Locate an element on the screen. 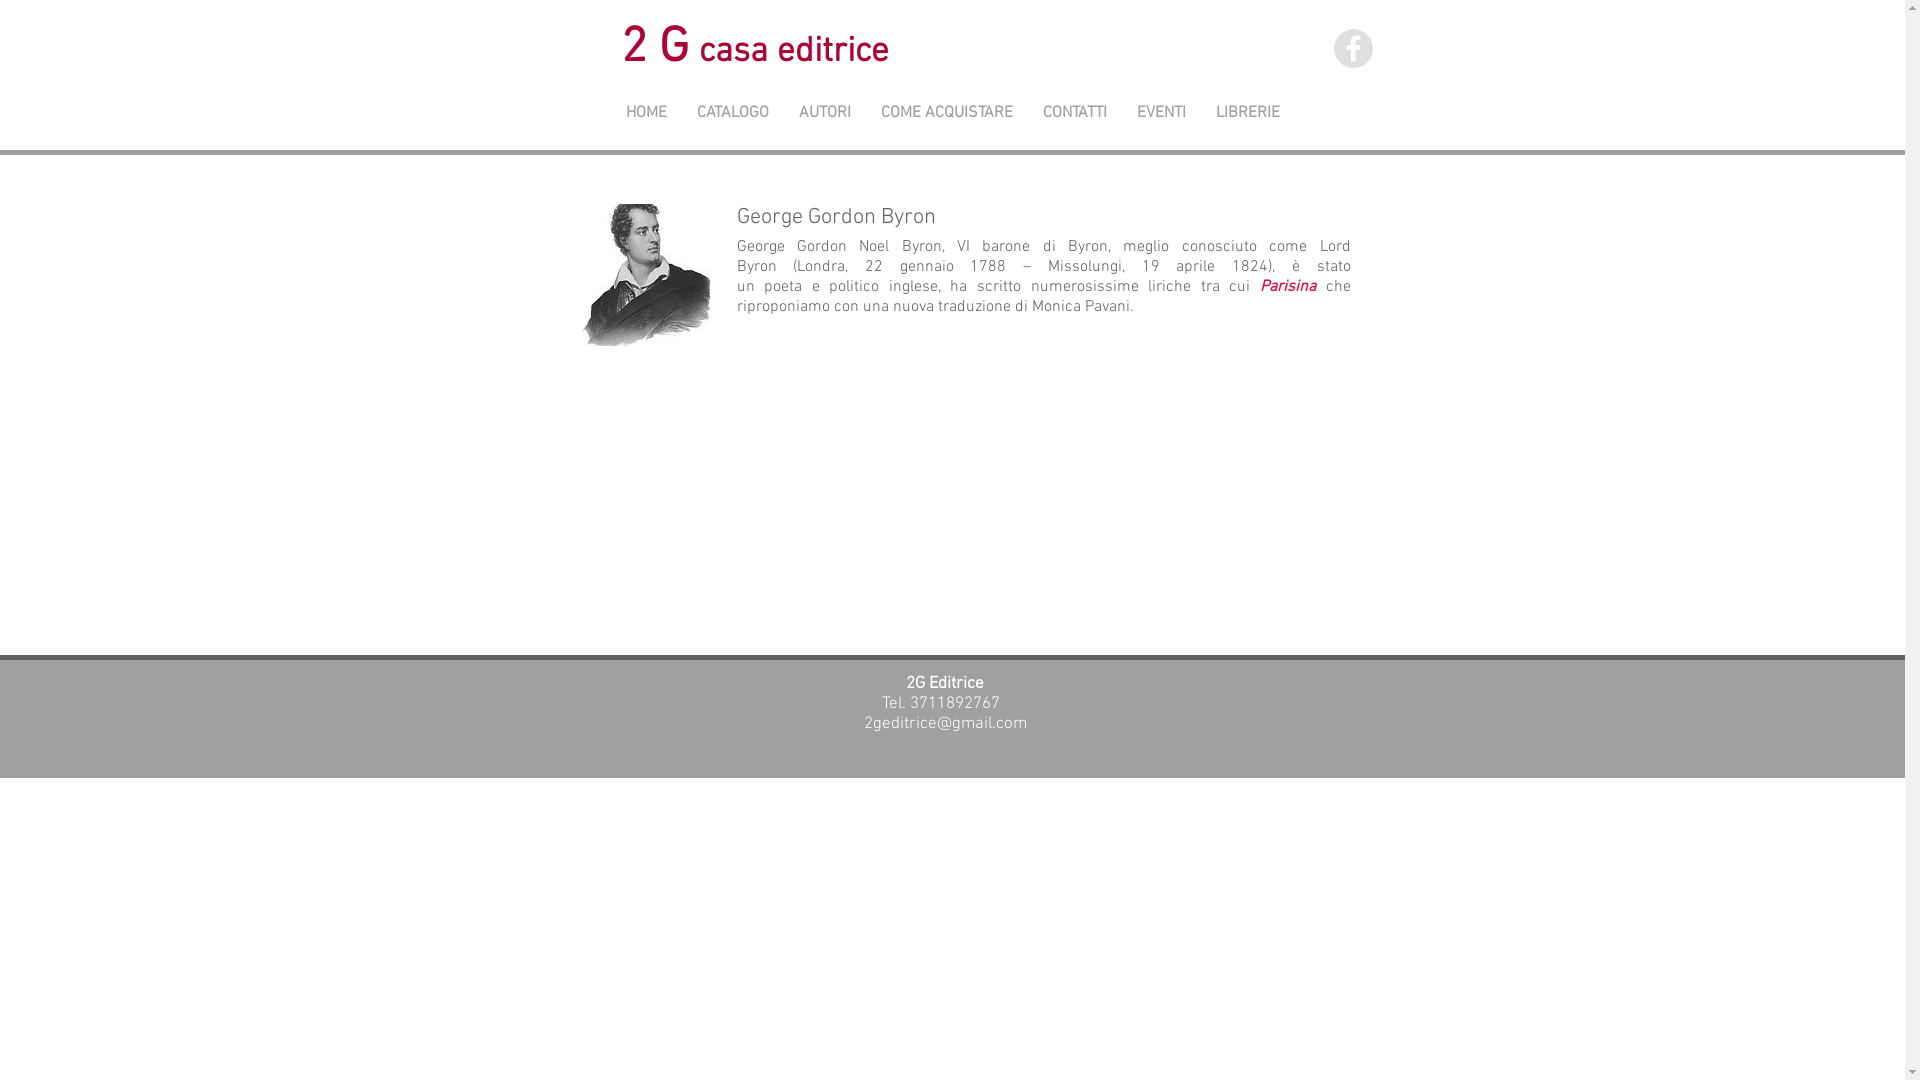 The height and width of the screenshot is (1080, 1920). CONTATTI is located at coordinates (1075, 114).